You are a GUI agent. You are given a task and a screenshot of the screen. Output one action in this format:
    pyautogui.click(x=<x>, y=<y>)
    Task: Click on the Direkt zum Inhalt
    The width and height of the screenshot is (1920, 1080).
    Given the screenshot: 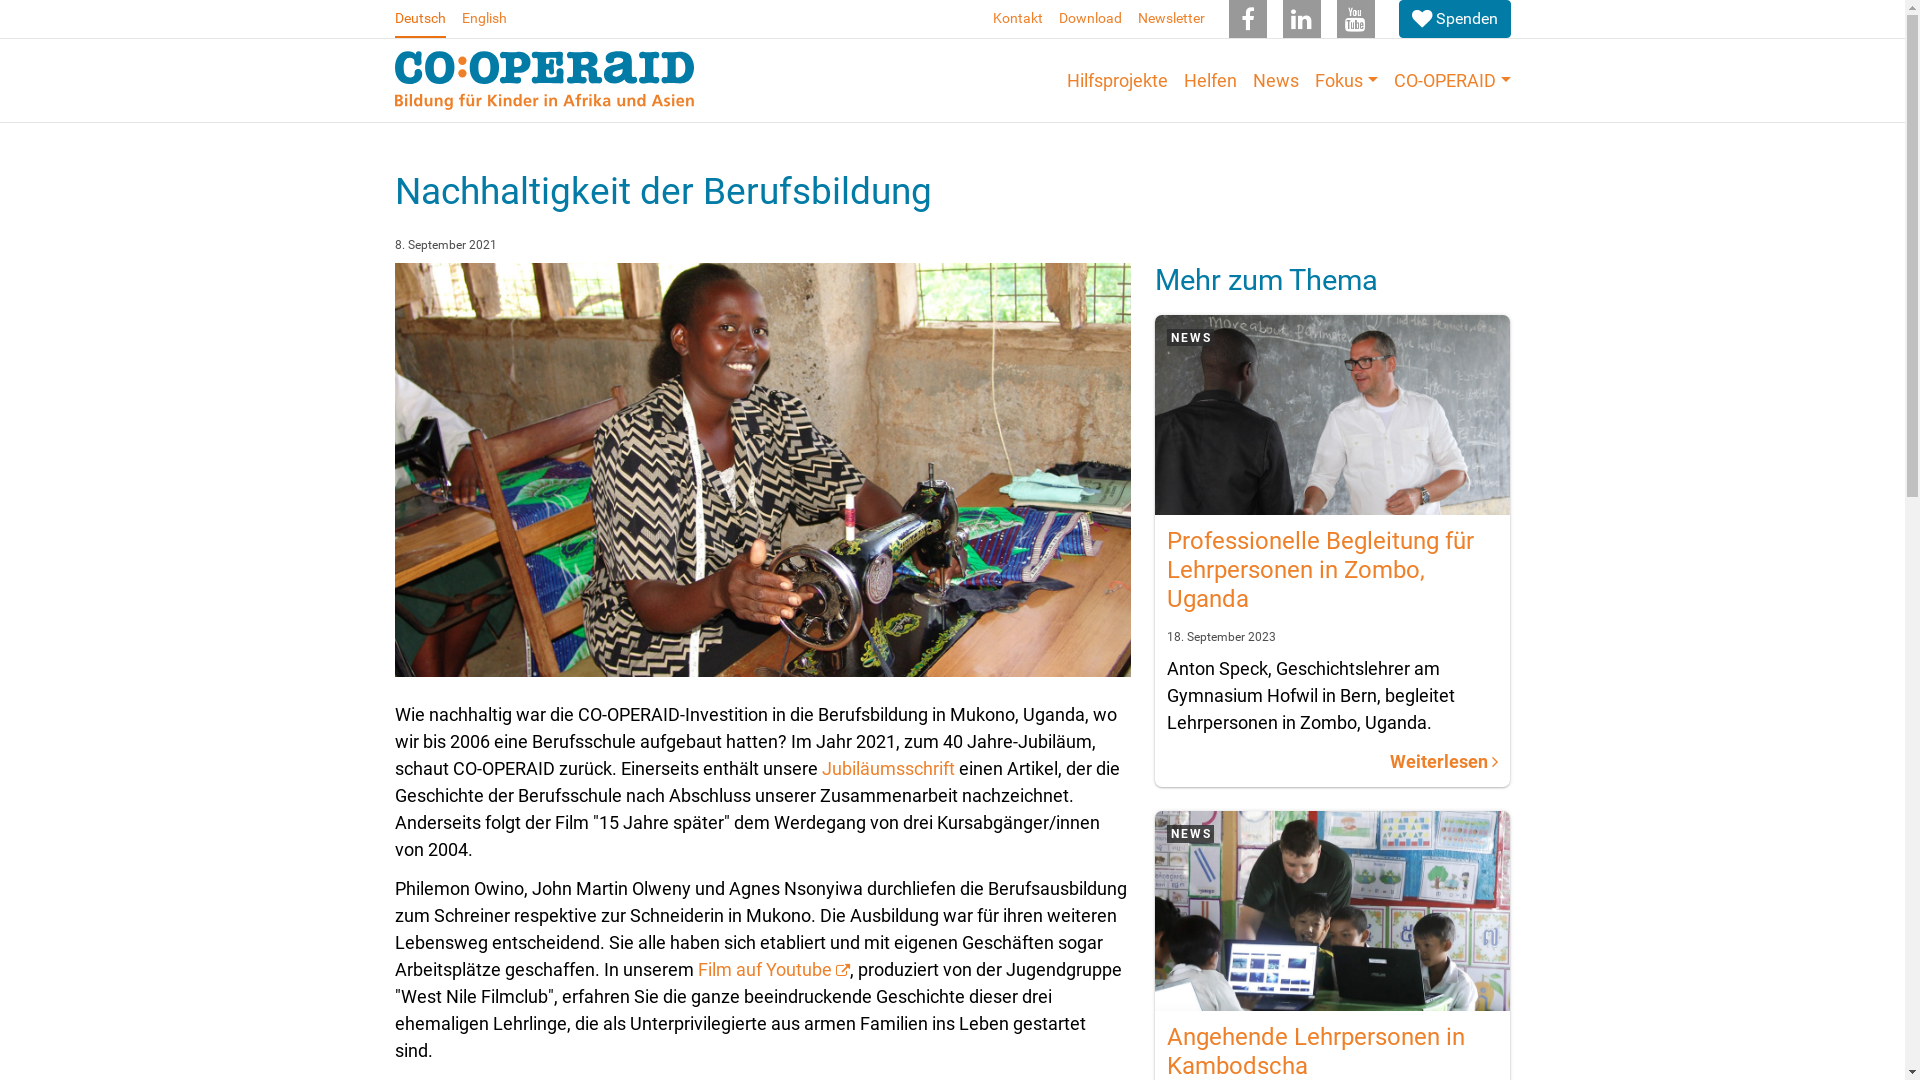 What is the action you would take?
    pyautogui.click(x=0, y=0)
    